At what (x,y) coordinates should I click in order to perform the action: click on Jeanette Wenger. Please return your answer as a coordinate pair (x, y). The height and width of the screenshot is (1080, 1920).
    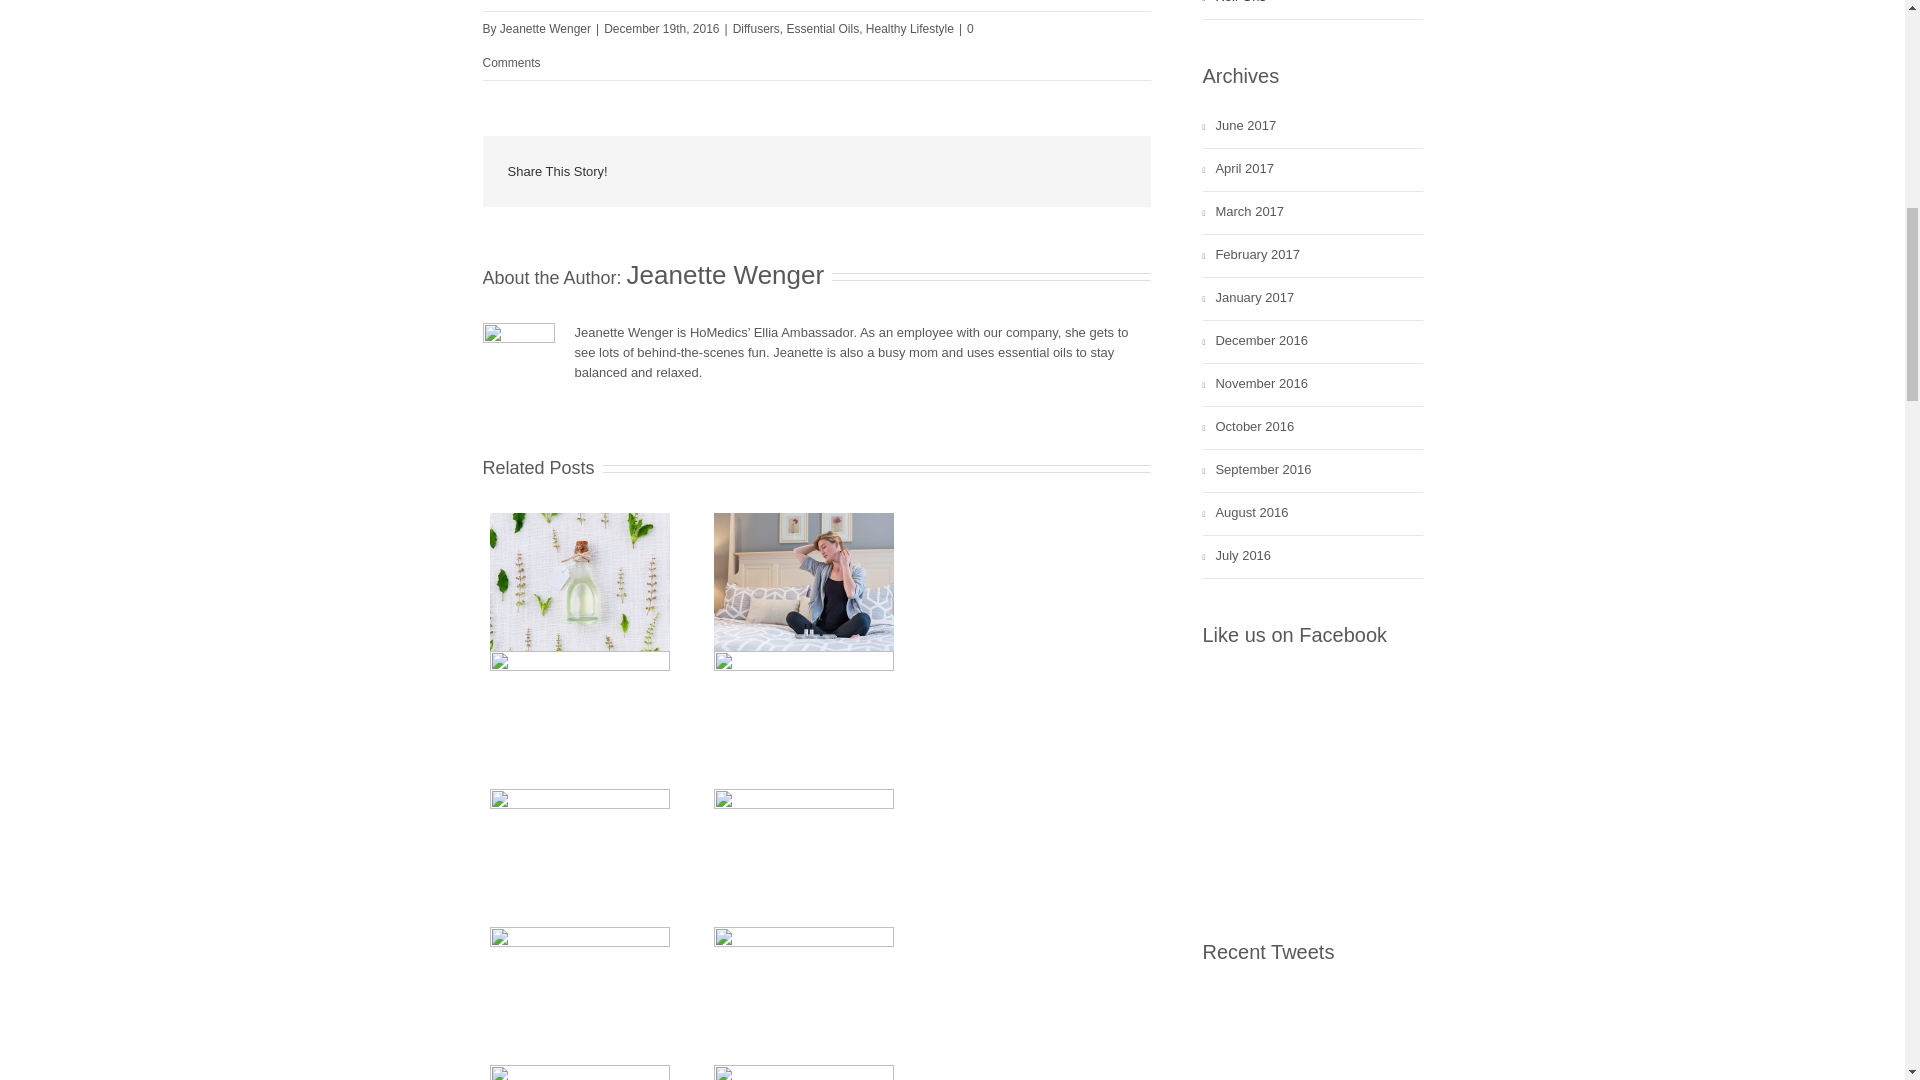
    Looking at the image, I should click on (545, 28).